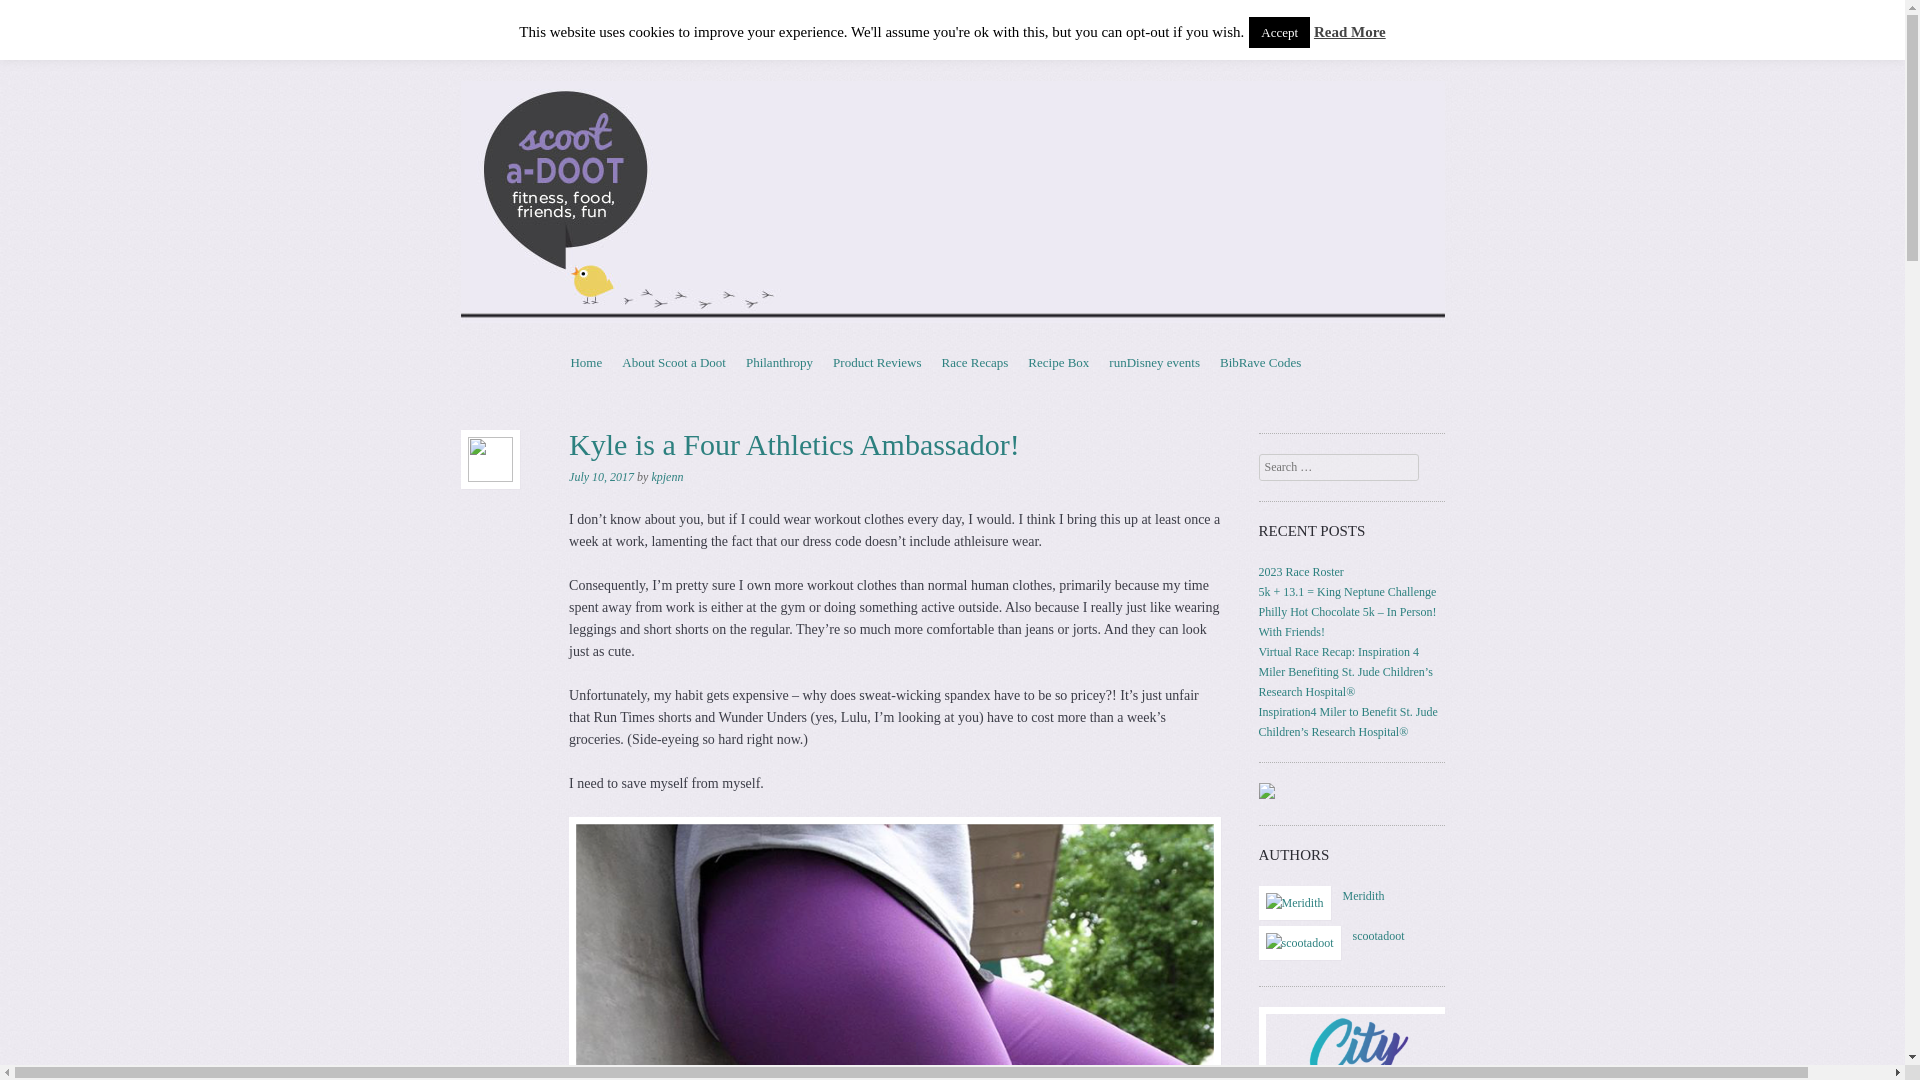 The image size is (1920, 1080). What do you see at coordinates (1058, 362) in the screenshot?
I see `Recipe Box` at bounding box center [1058, 362].